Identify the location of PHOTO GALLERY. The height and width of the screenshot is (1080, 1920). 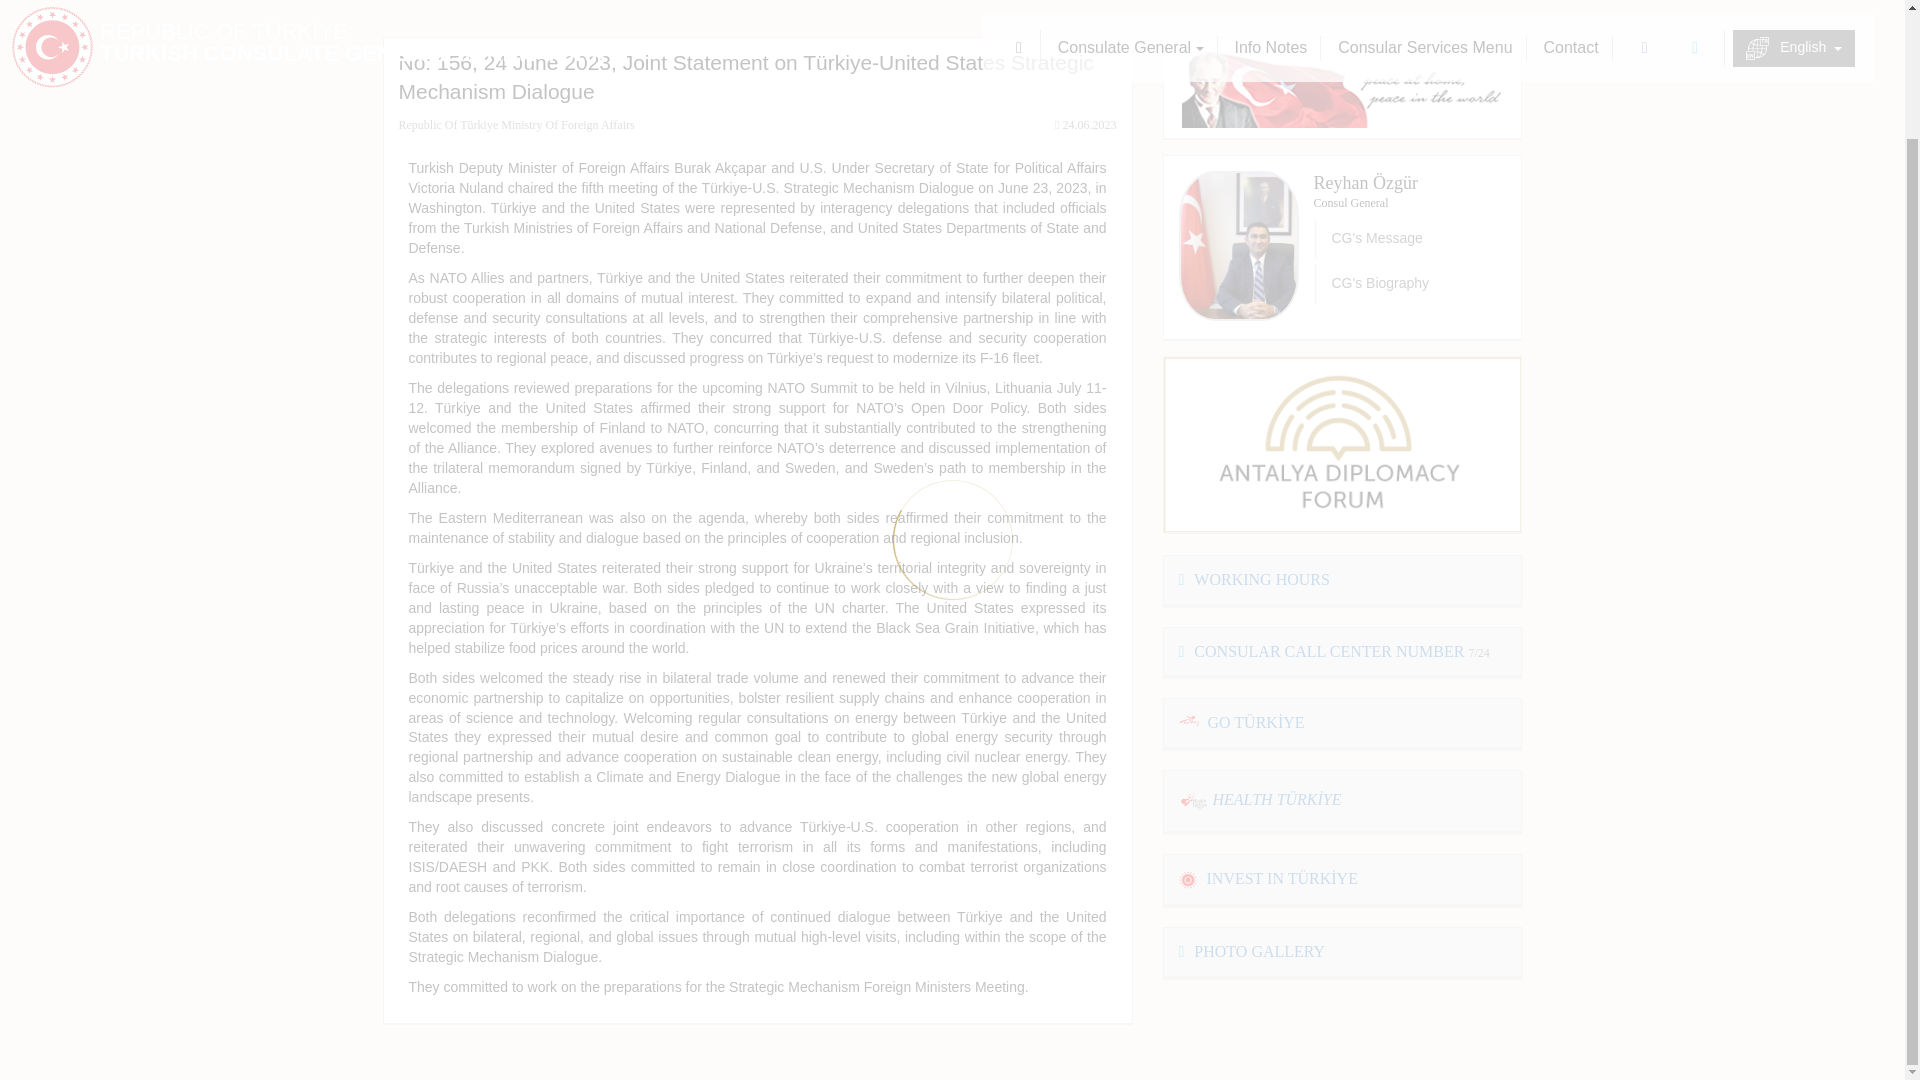
(1251, 951).